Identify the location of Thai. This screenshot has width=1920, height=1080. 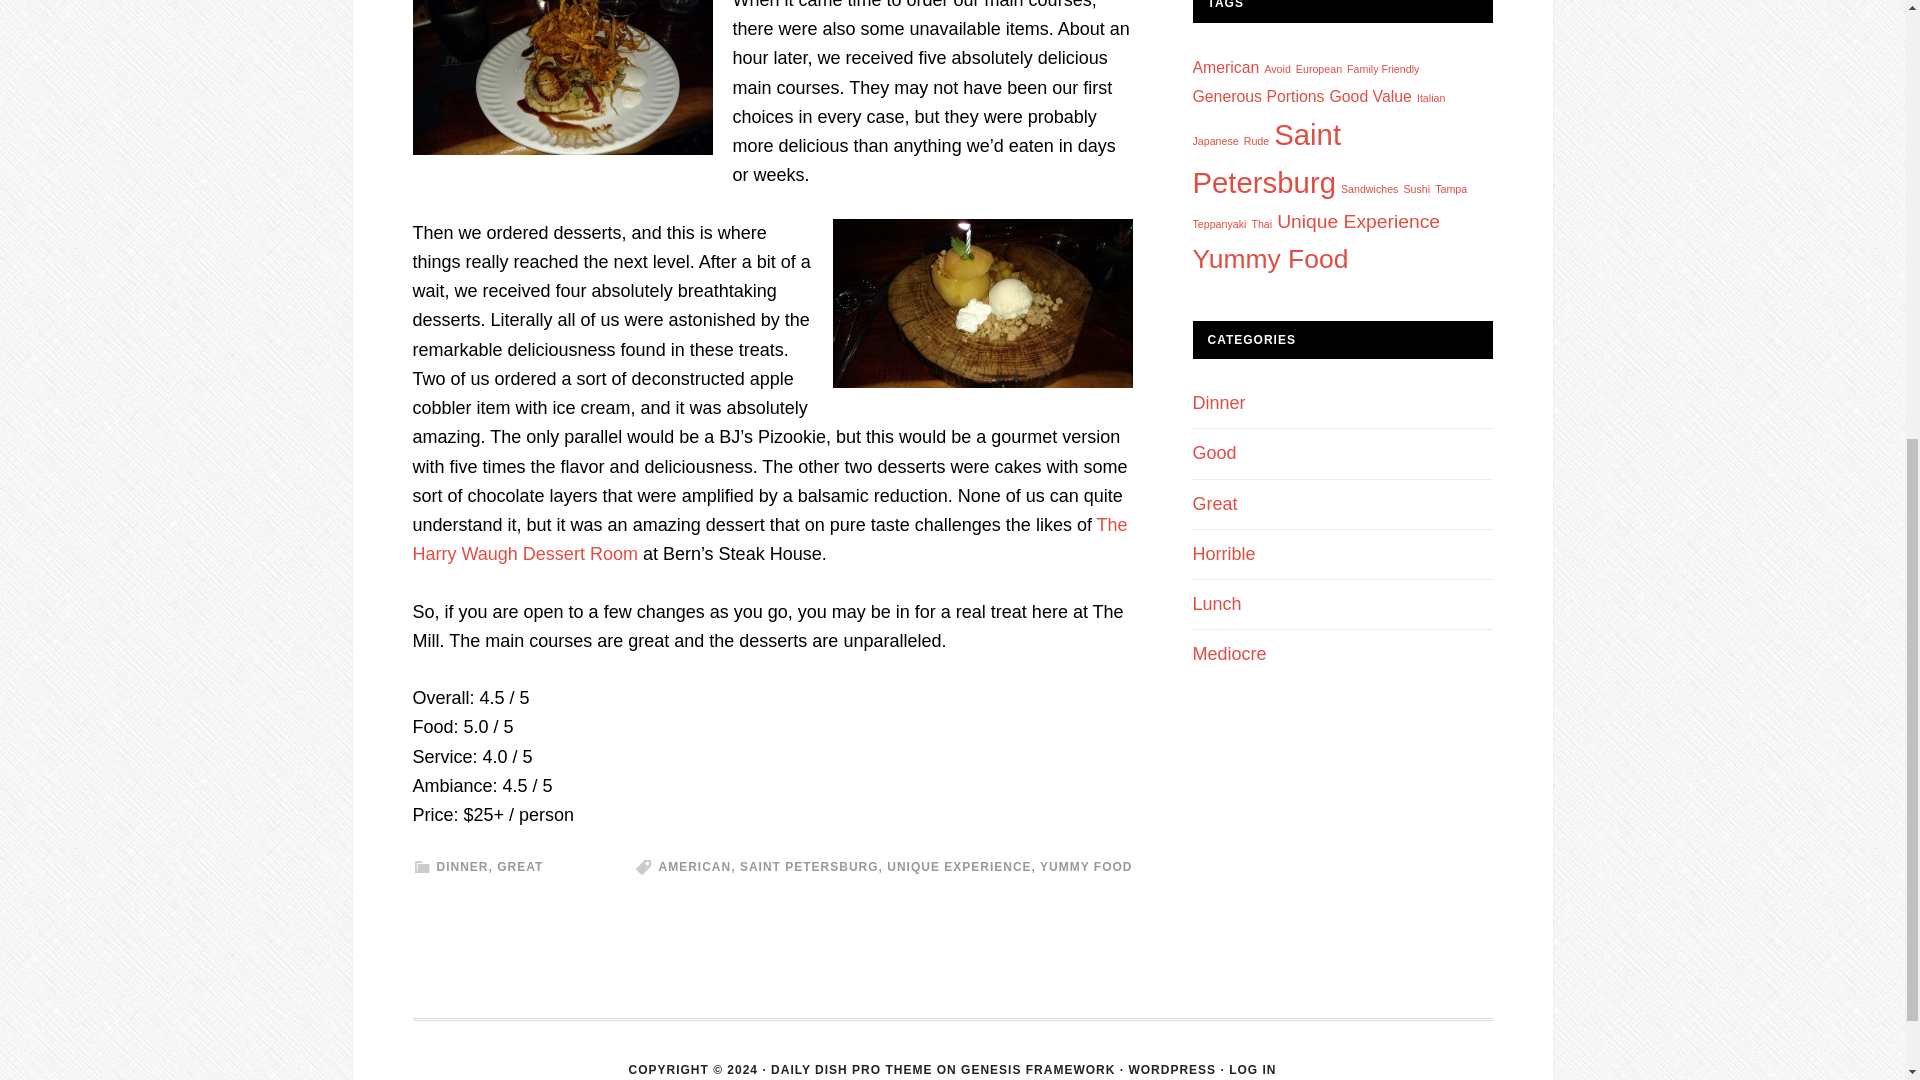
(1261, 224).